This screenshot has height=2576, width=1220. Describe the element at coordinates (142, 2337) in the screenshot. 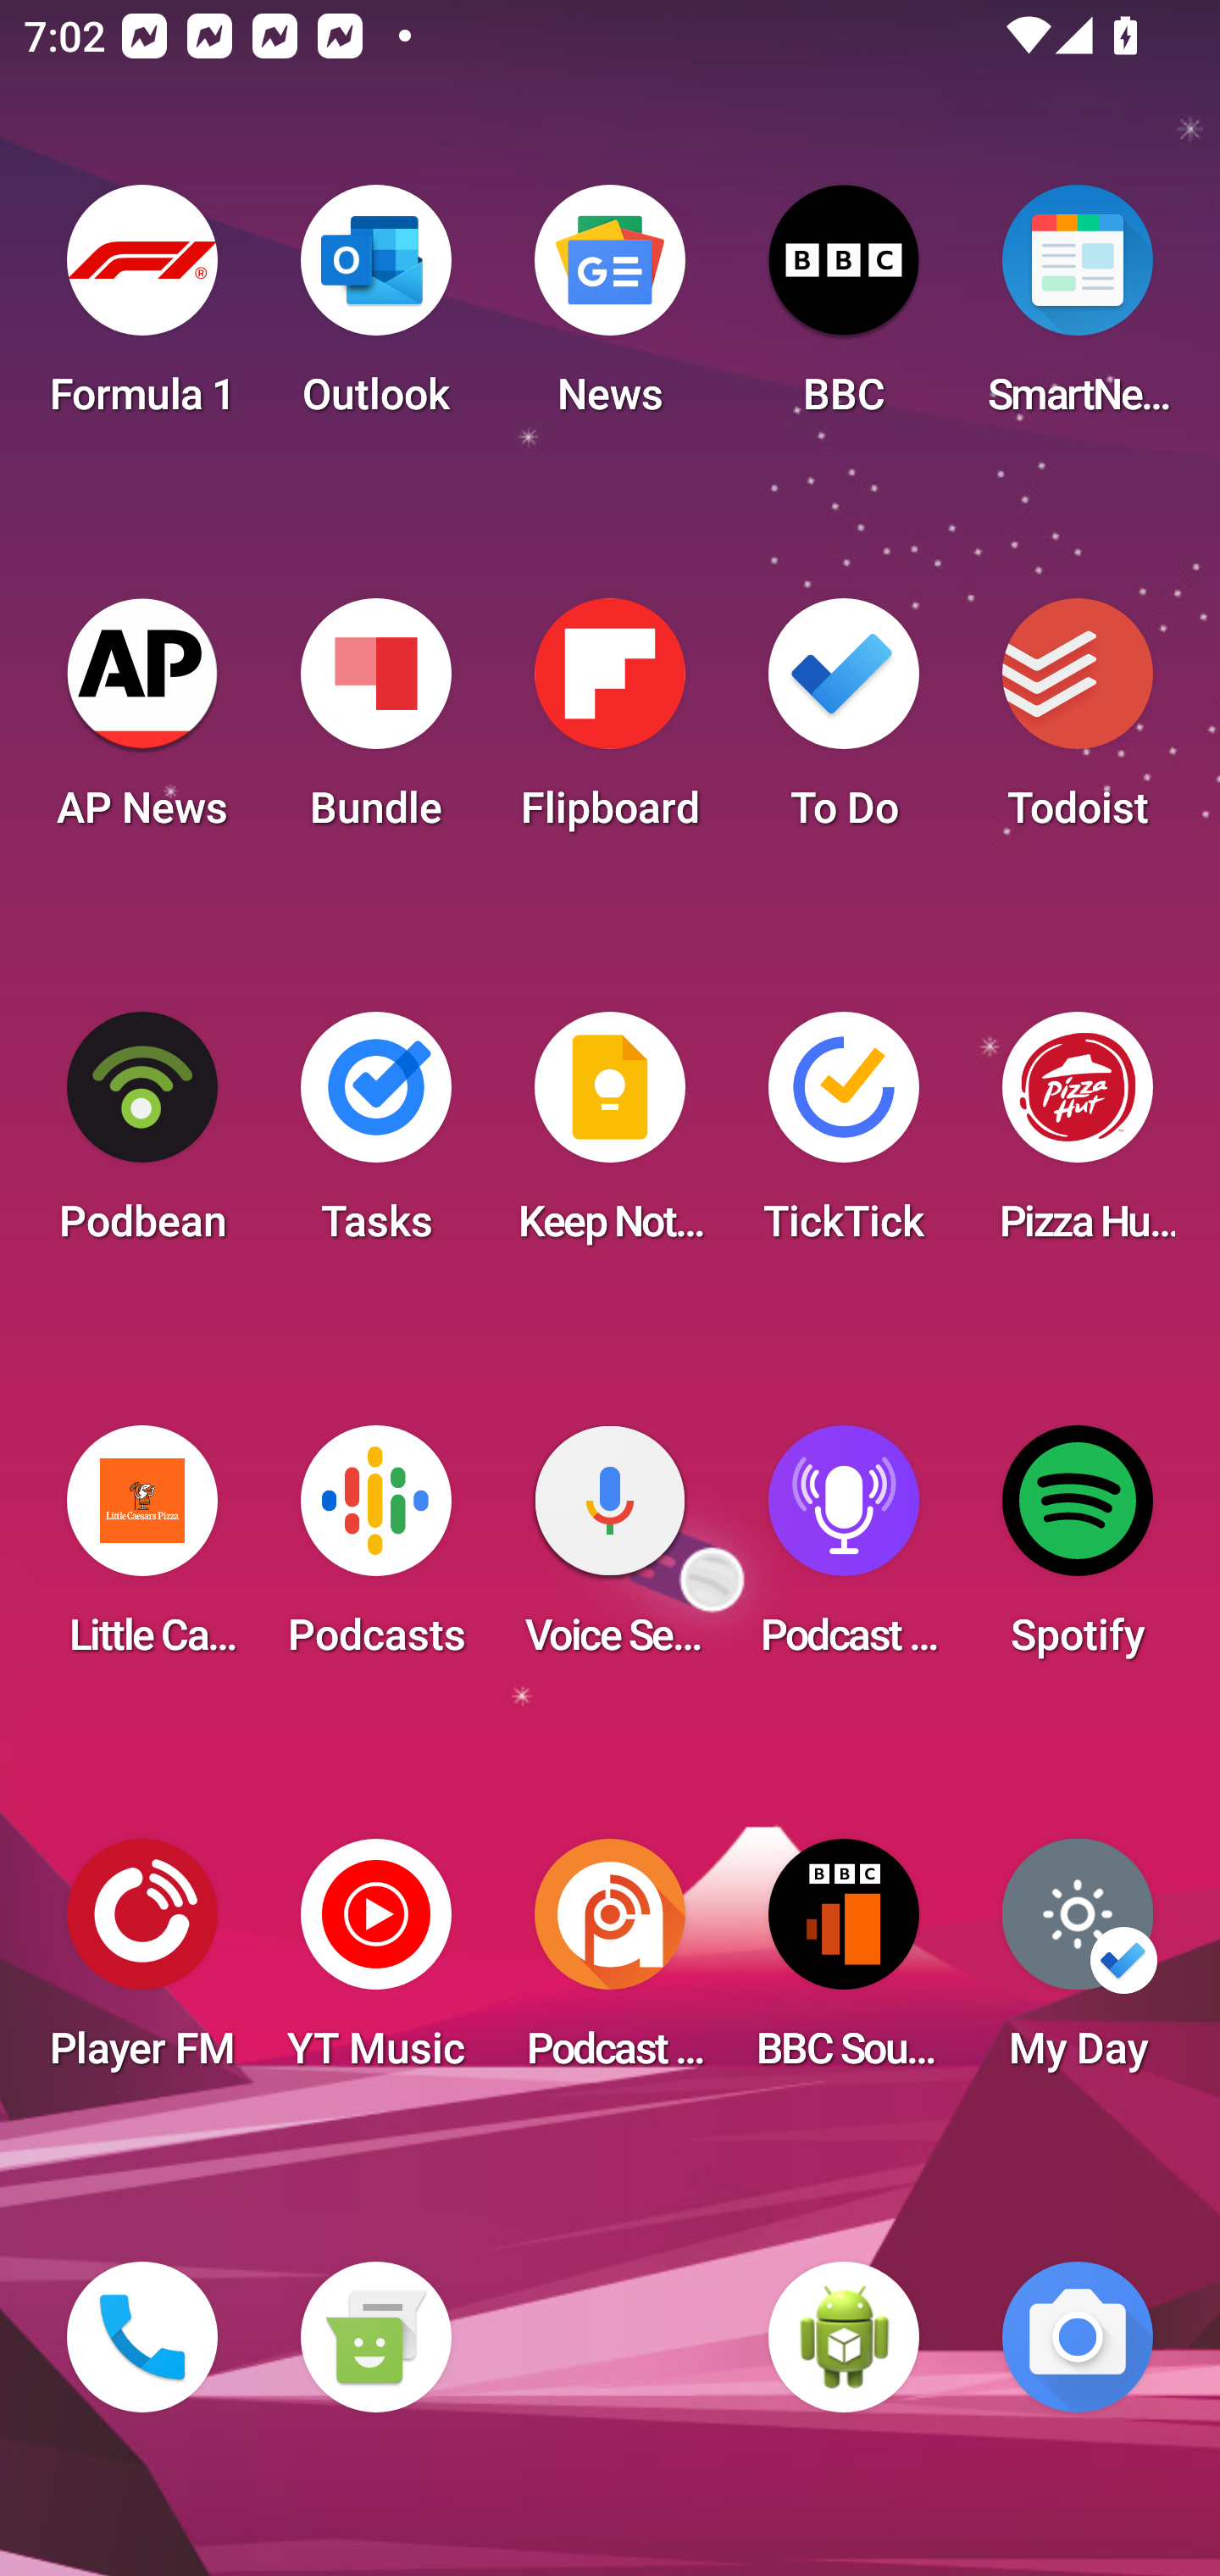

I see `Phone` at that location.